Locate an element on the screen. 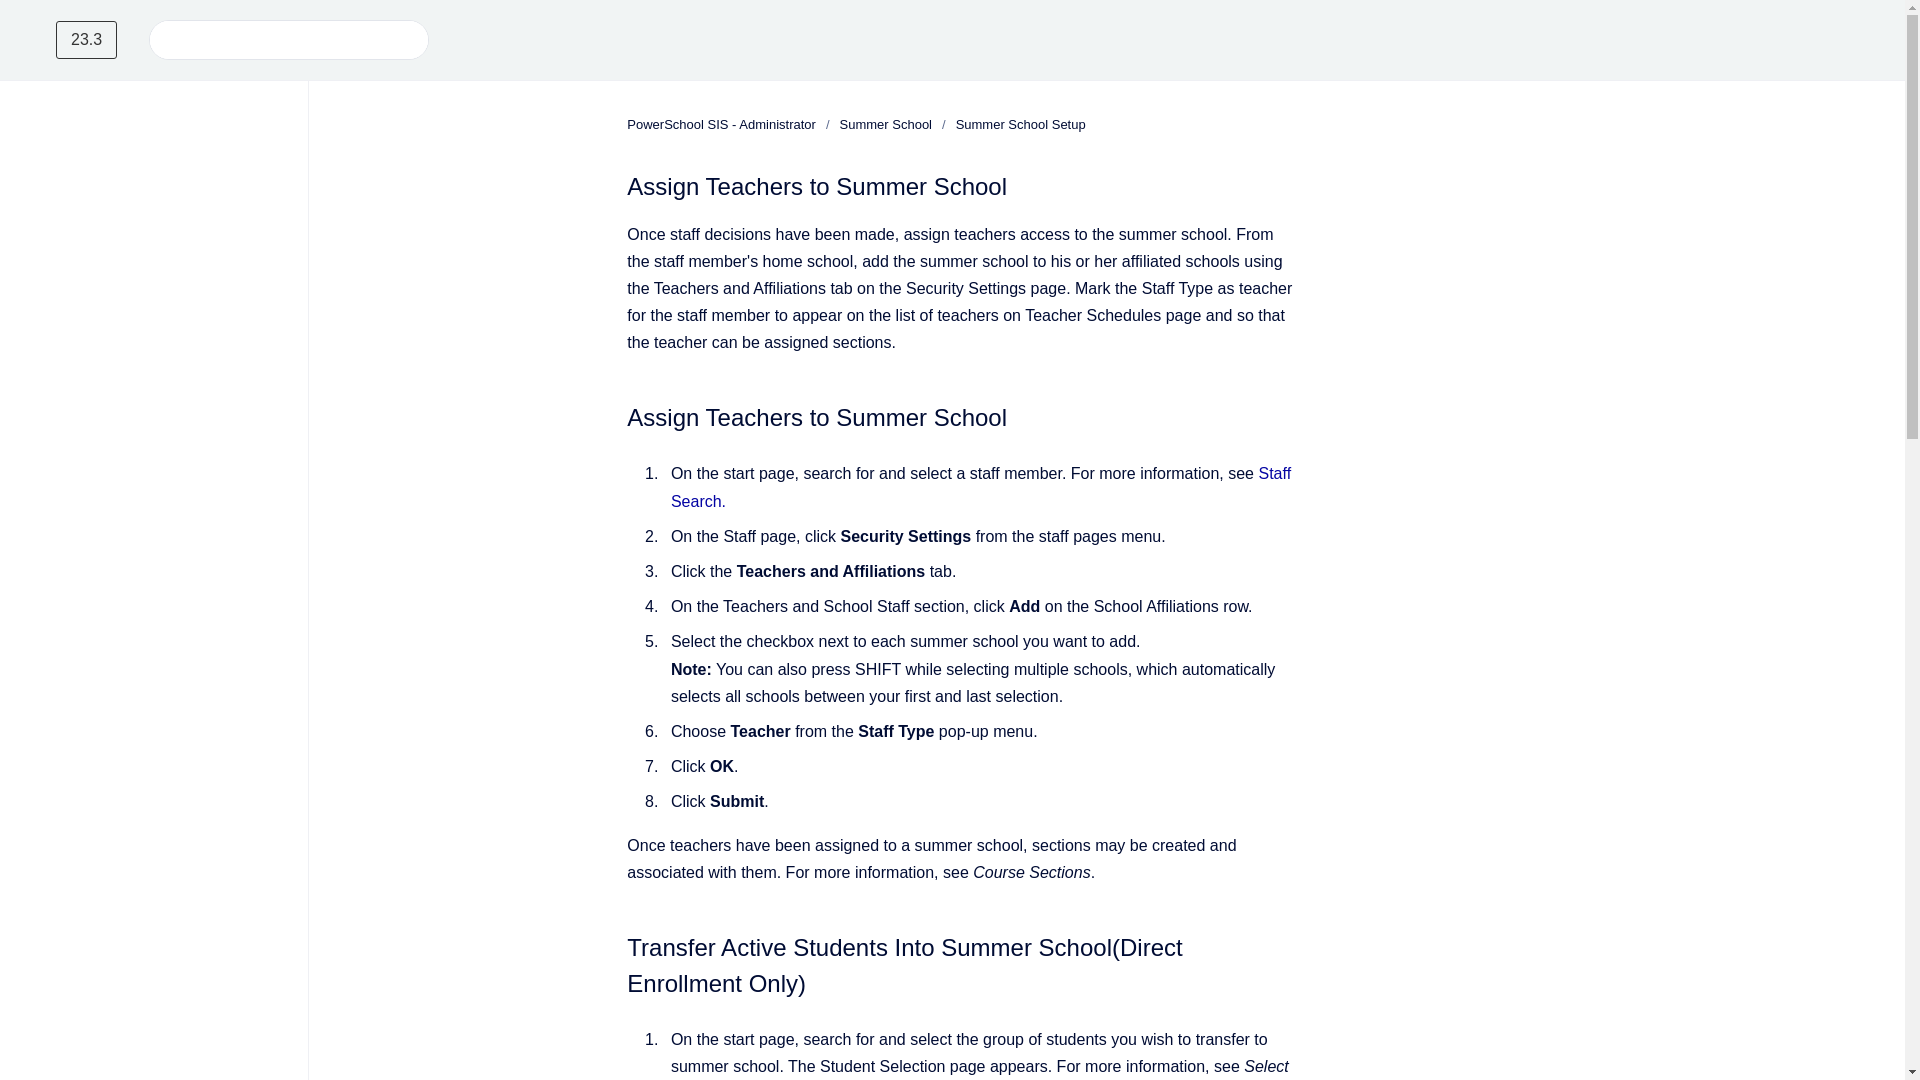 This screenshot has width=1920, height=1080. 23.3 is located at coordinates (86, 40).